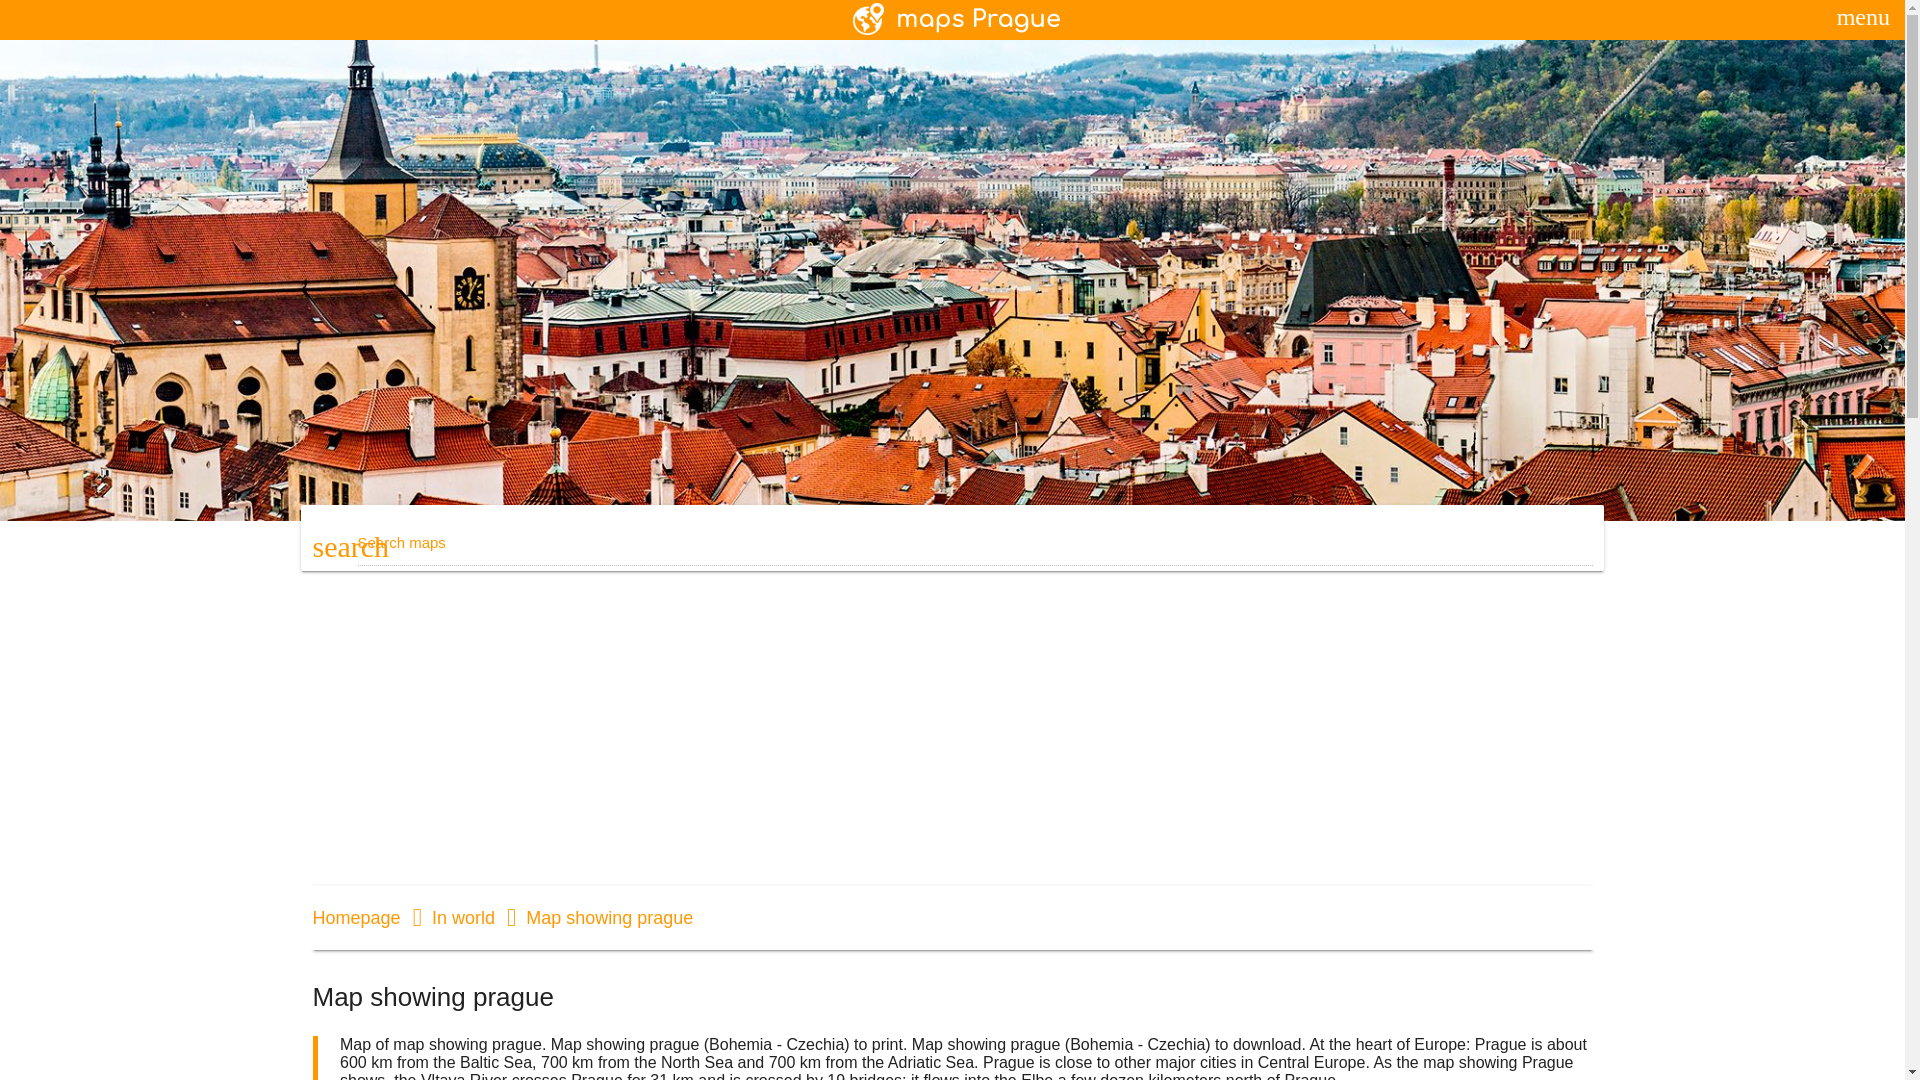 This screenshot has height=1080, width=1920. Describe the element at coordinates (355, 918) in the screenshot. I see `Homepage maps Prague` at that location.